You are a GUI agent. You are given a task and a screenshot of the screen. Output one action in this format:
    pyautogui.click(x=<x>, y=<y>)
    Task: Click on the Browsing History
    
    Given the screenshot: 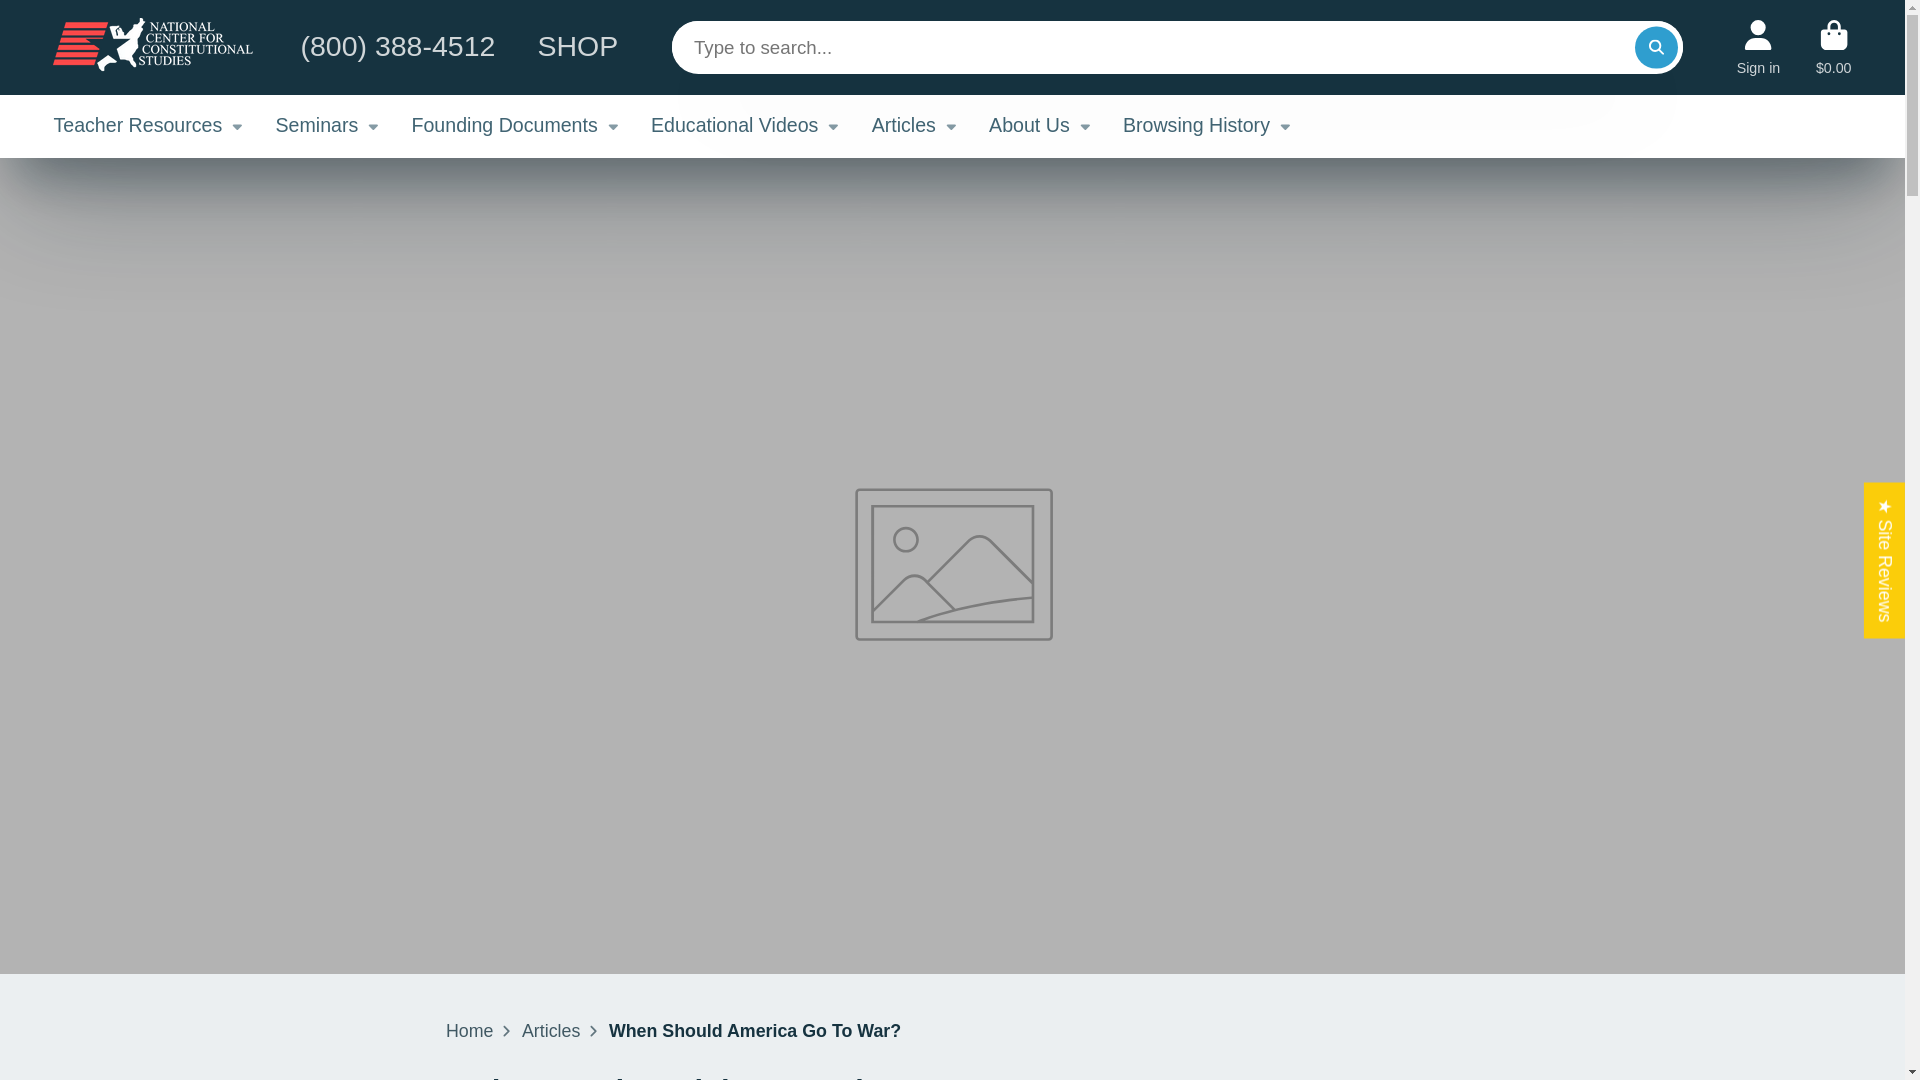 What is the action you would take?
    pyautogui.click(x=1208, y=126)
    